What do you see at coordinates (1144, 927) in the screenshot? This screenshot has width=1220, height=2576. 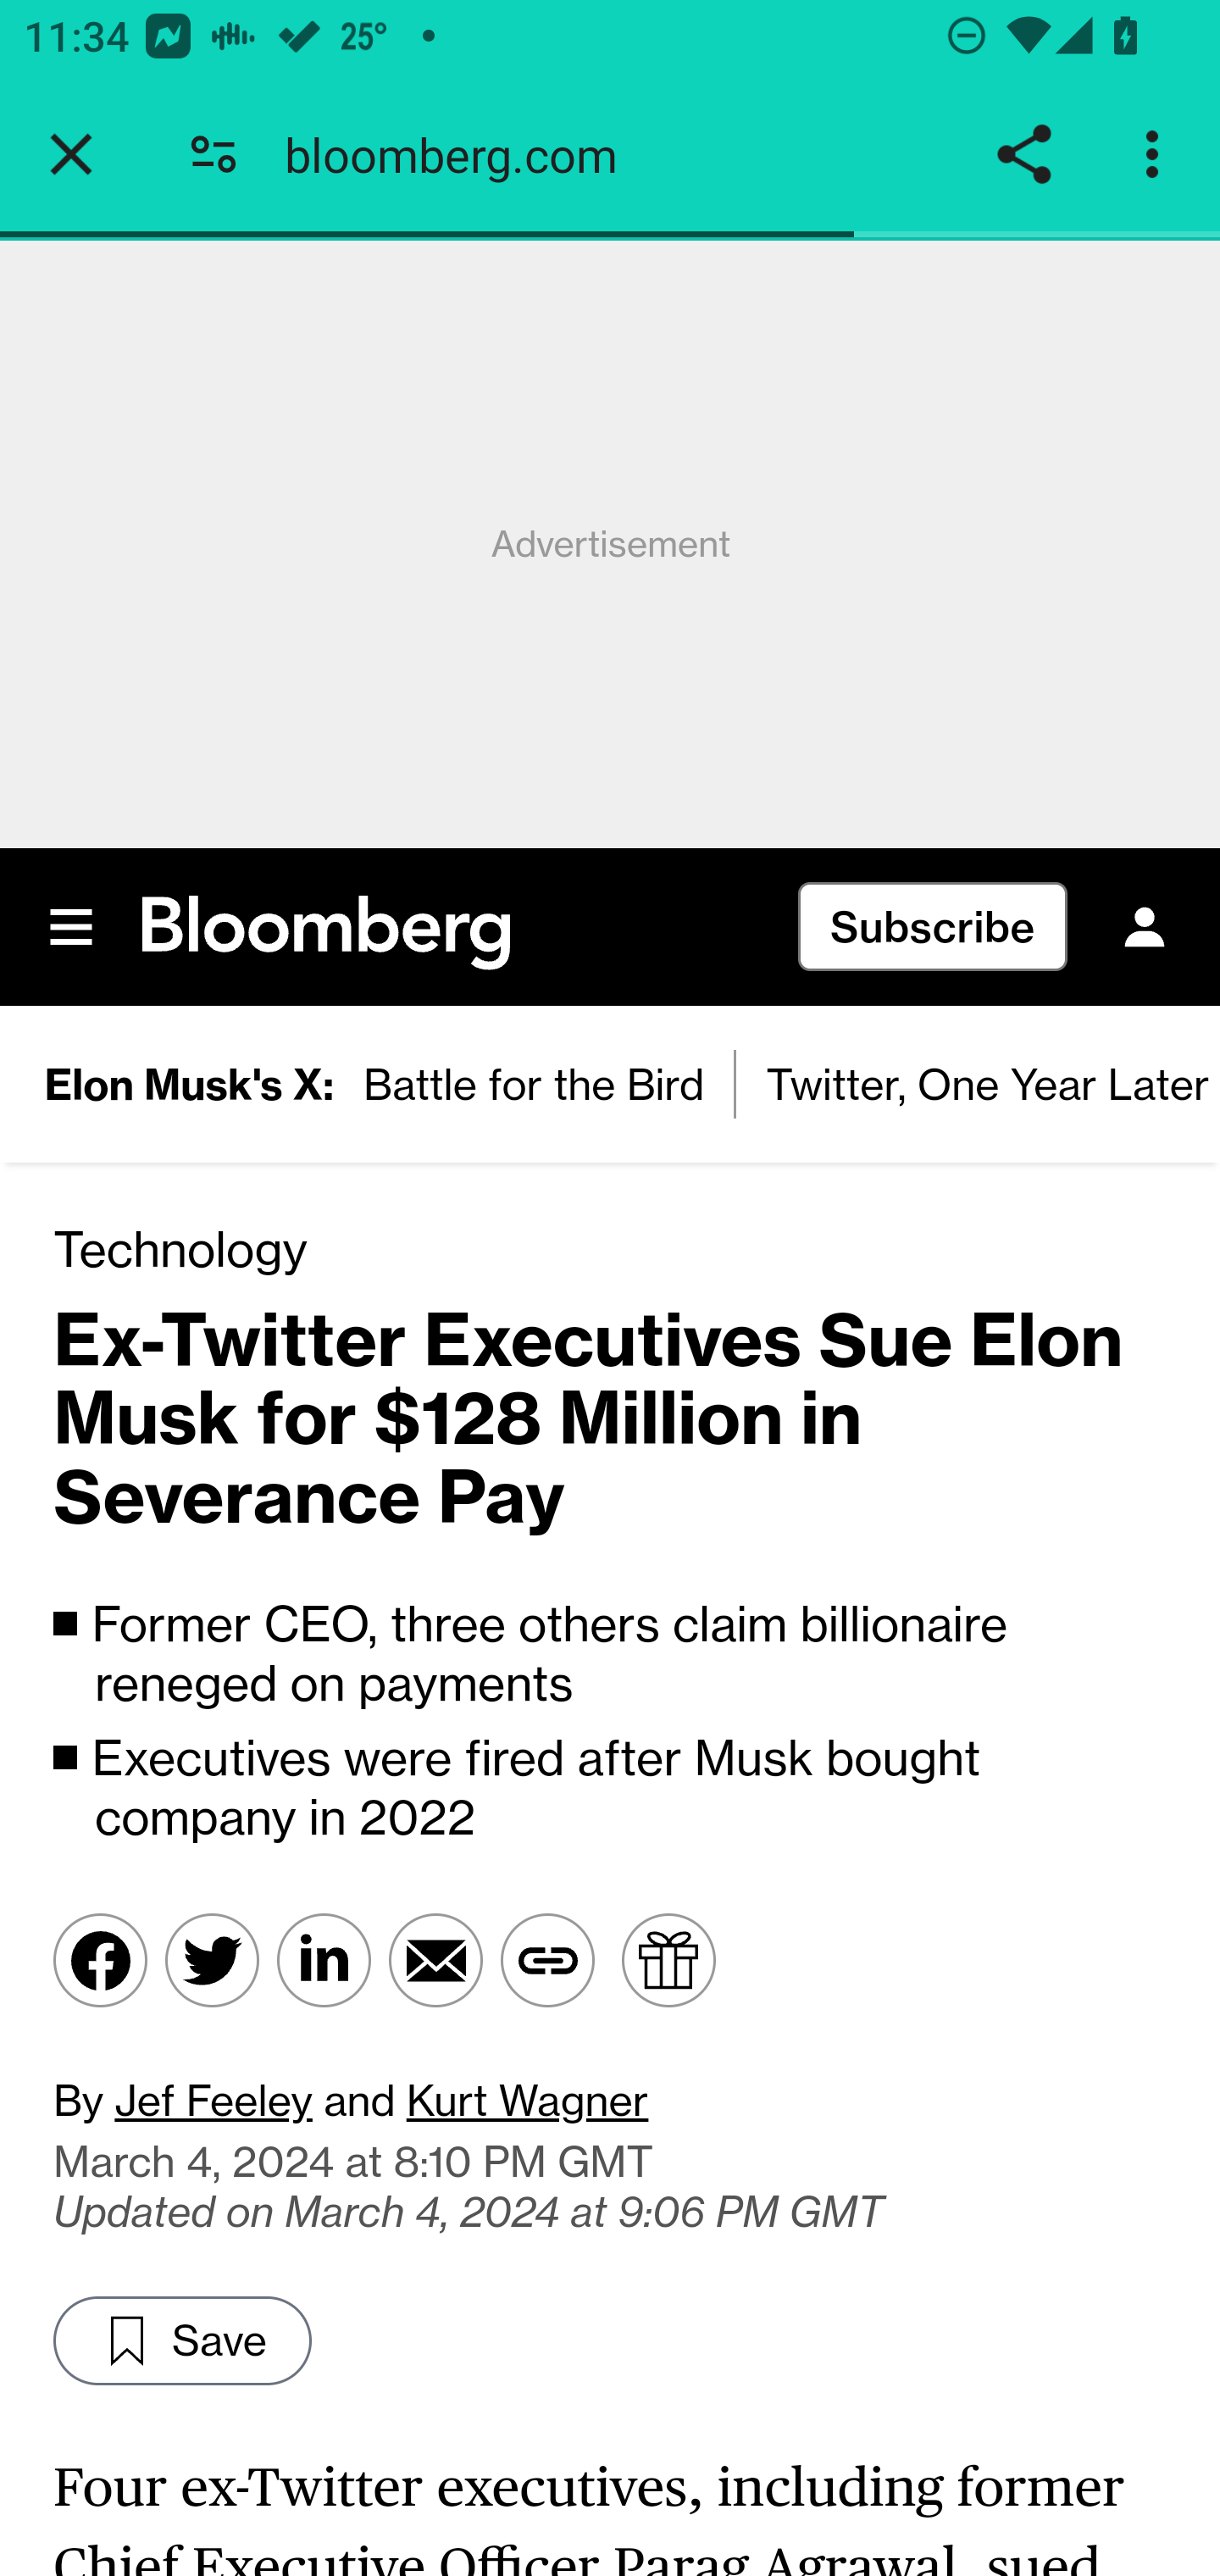 I see `Sign In` at bounding box center [1144, 927].